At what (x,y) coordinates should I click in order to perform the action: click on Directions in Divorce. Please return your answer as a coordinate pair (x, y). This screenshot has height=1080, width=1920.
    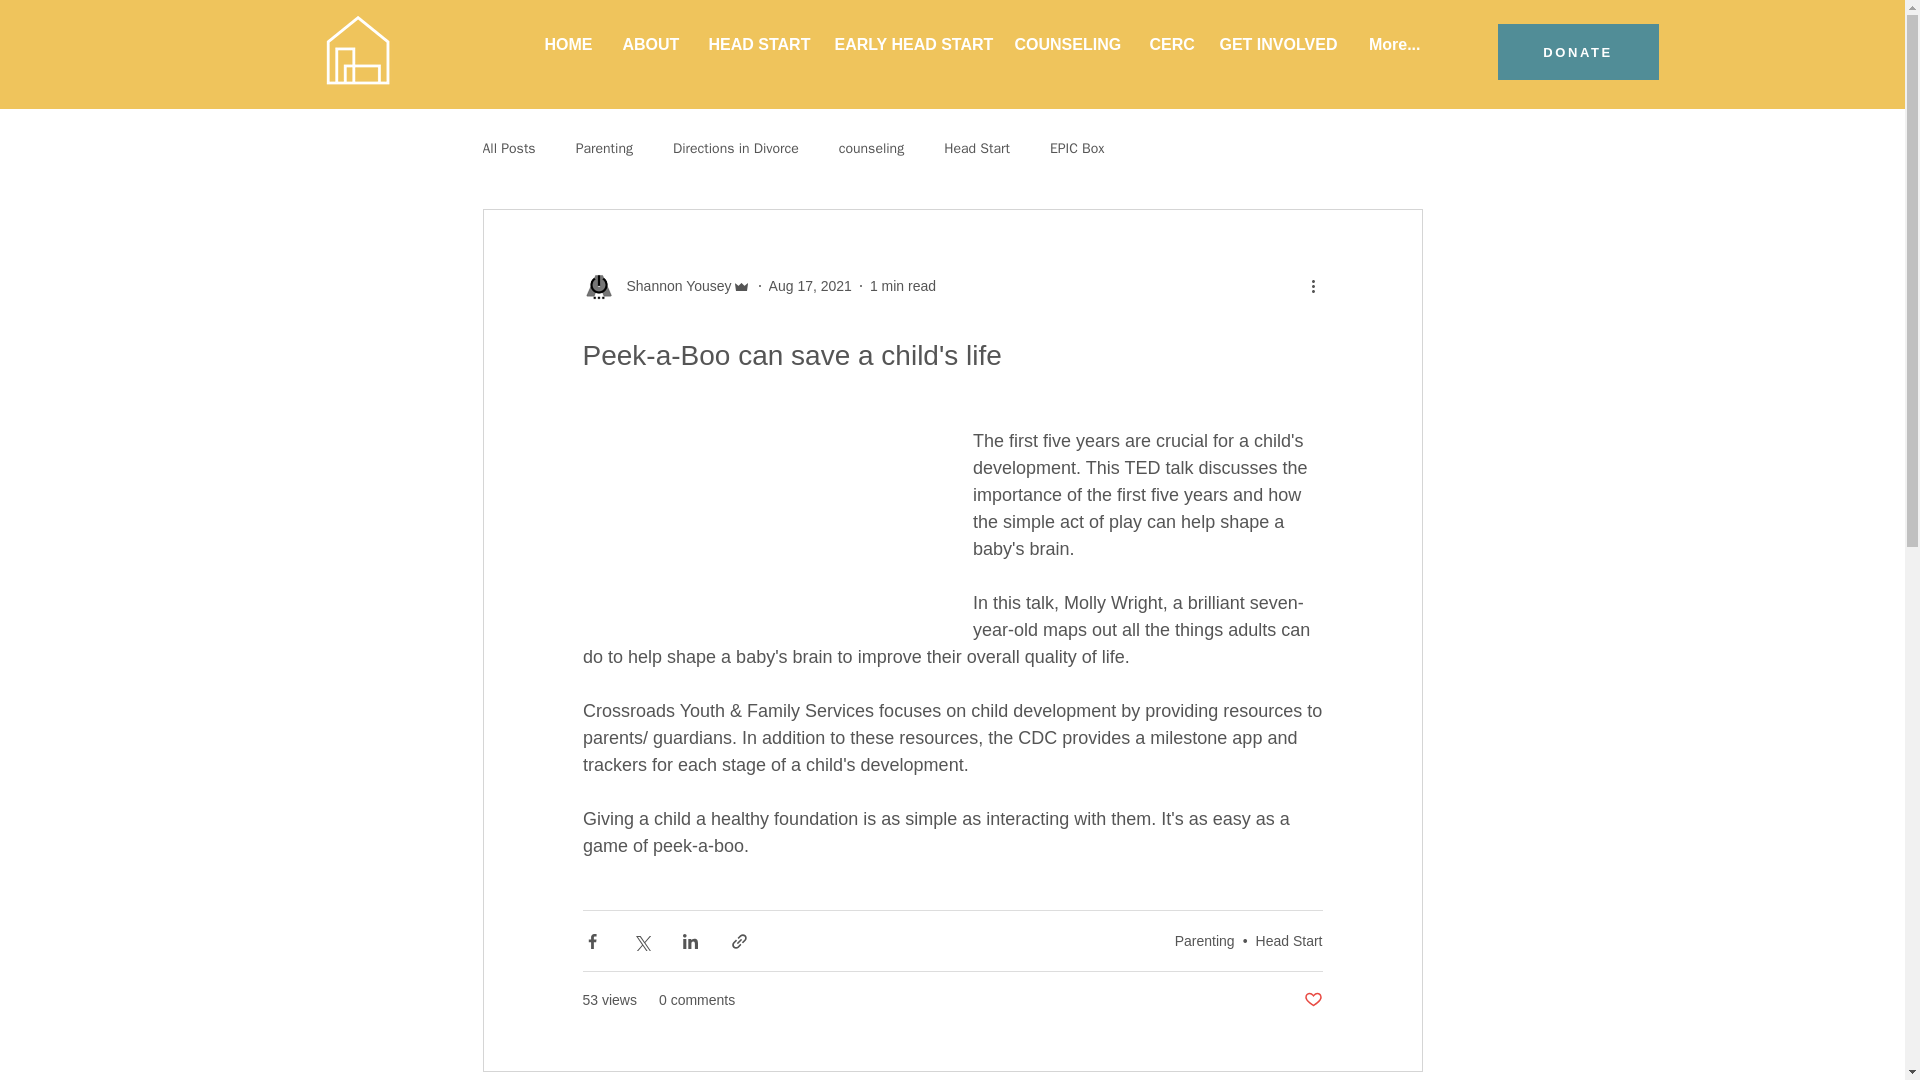
    Looking at the image, I should click on (736, 148).